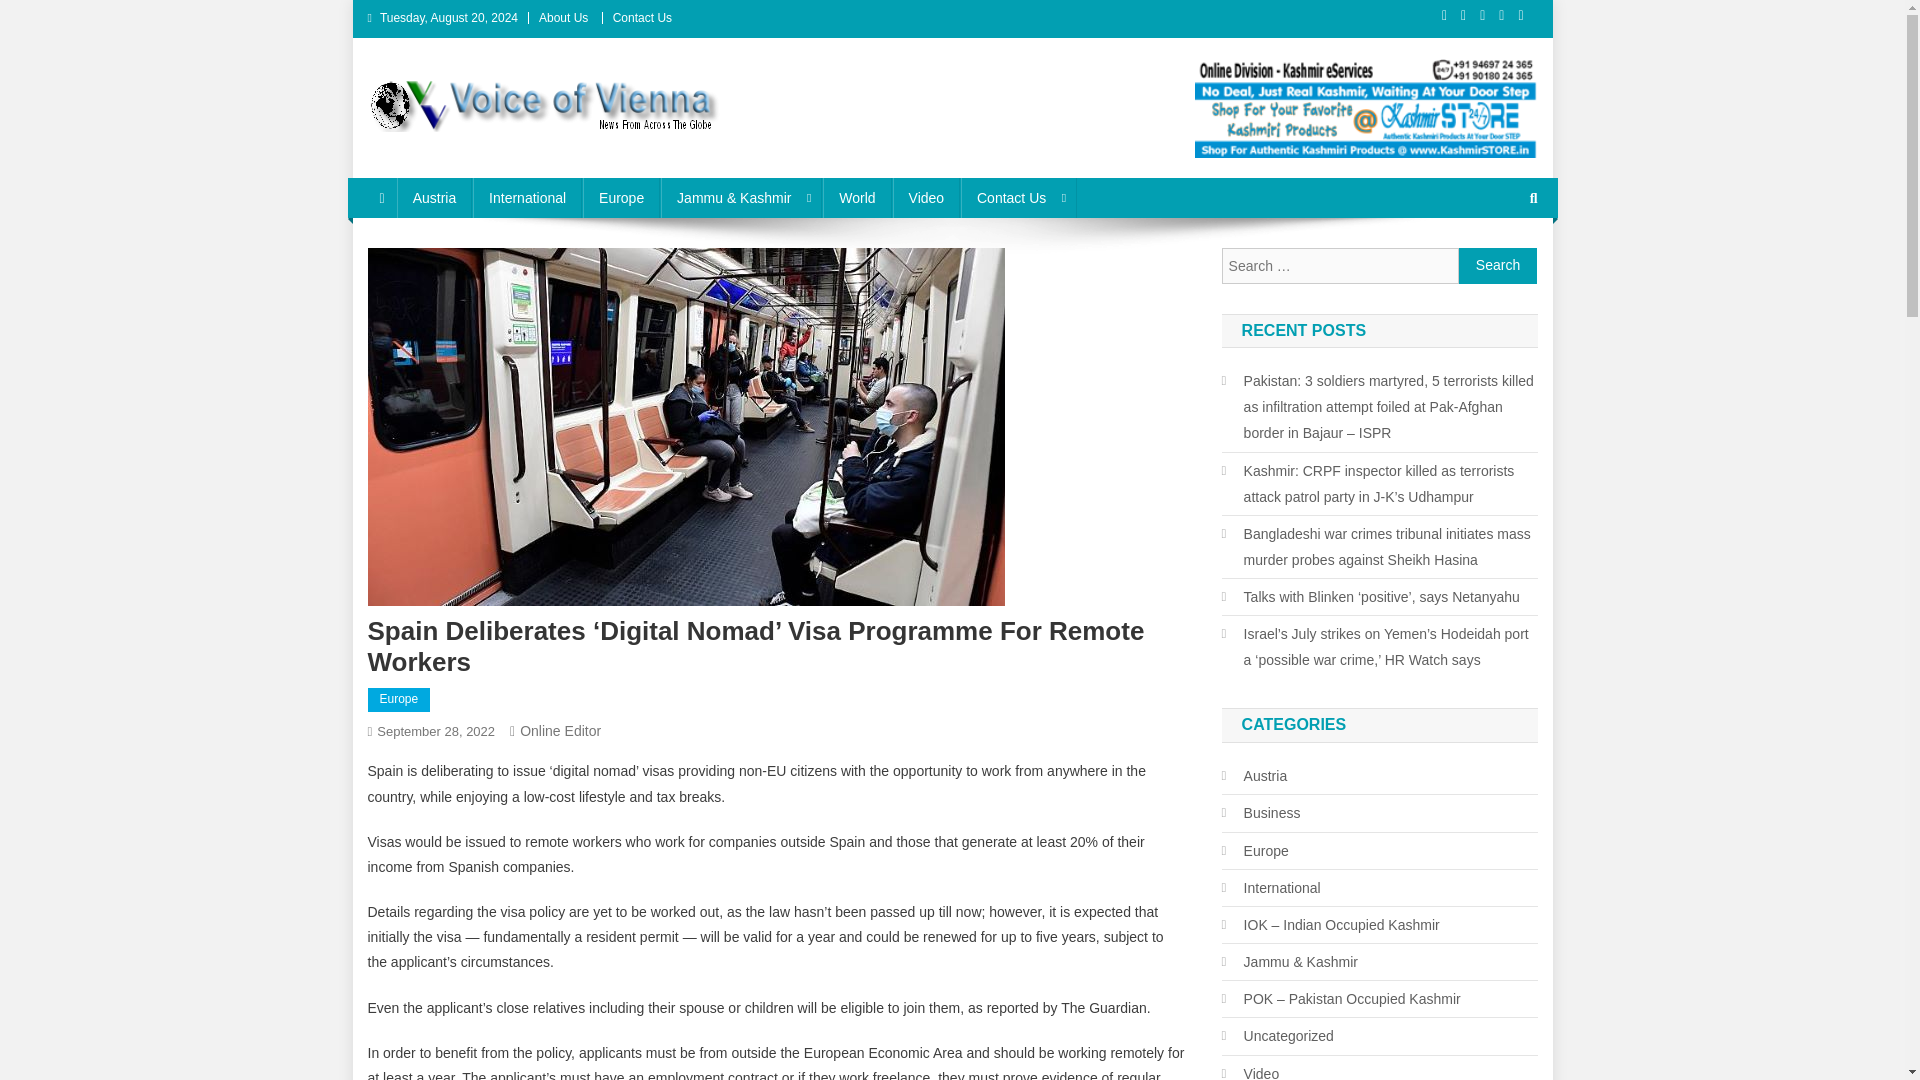 The image size is (1920, 1080). I want to click on Contact Us, so click(1019, 198).